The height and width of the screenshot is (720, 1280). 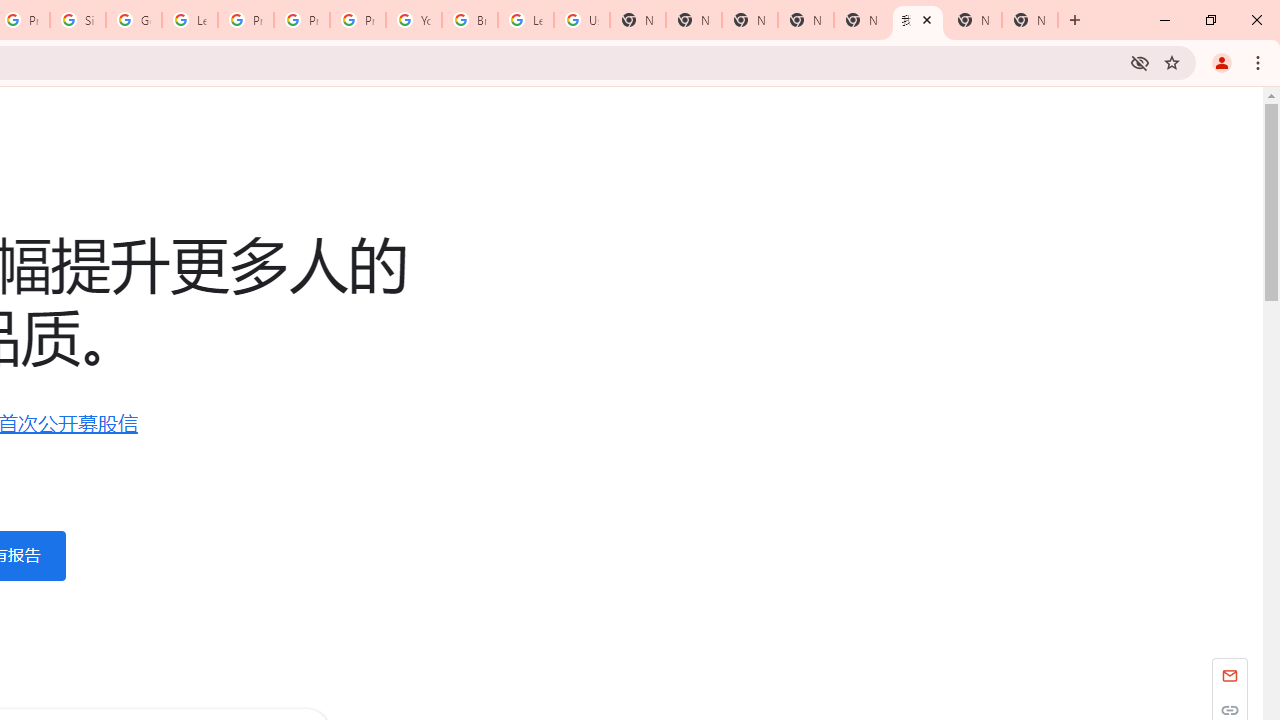 I want to click on New Tab, so click(x=750, y=20).